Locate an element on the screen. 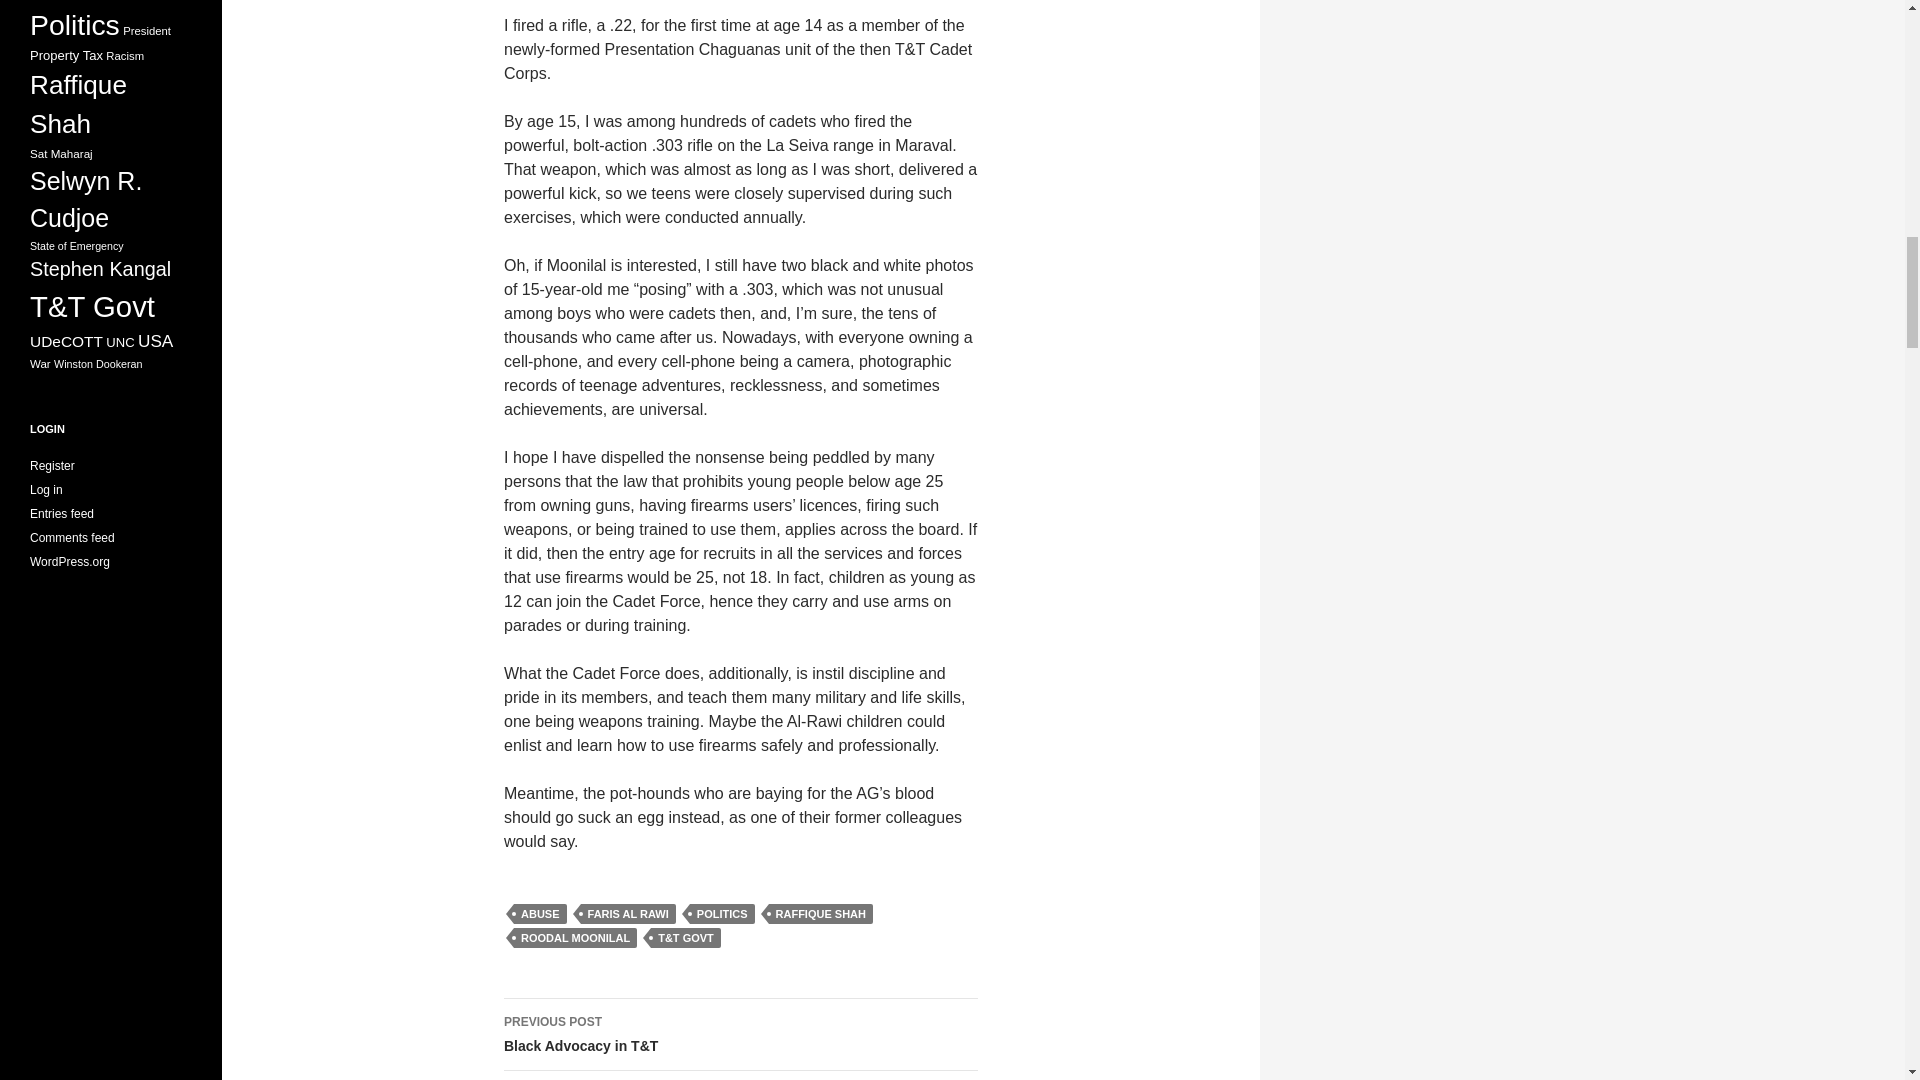 The image size is (1920, 1080). ABUSE is located at coordinates (722, 914).